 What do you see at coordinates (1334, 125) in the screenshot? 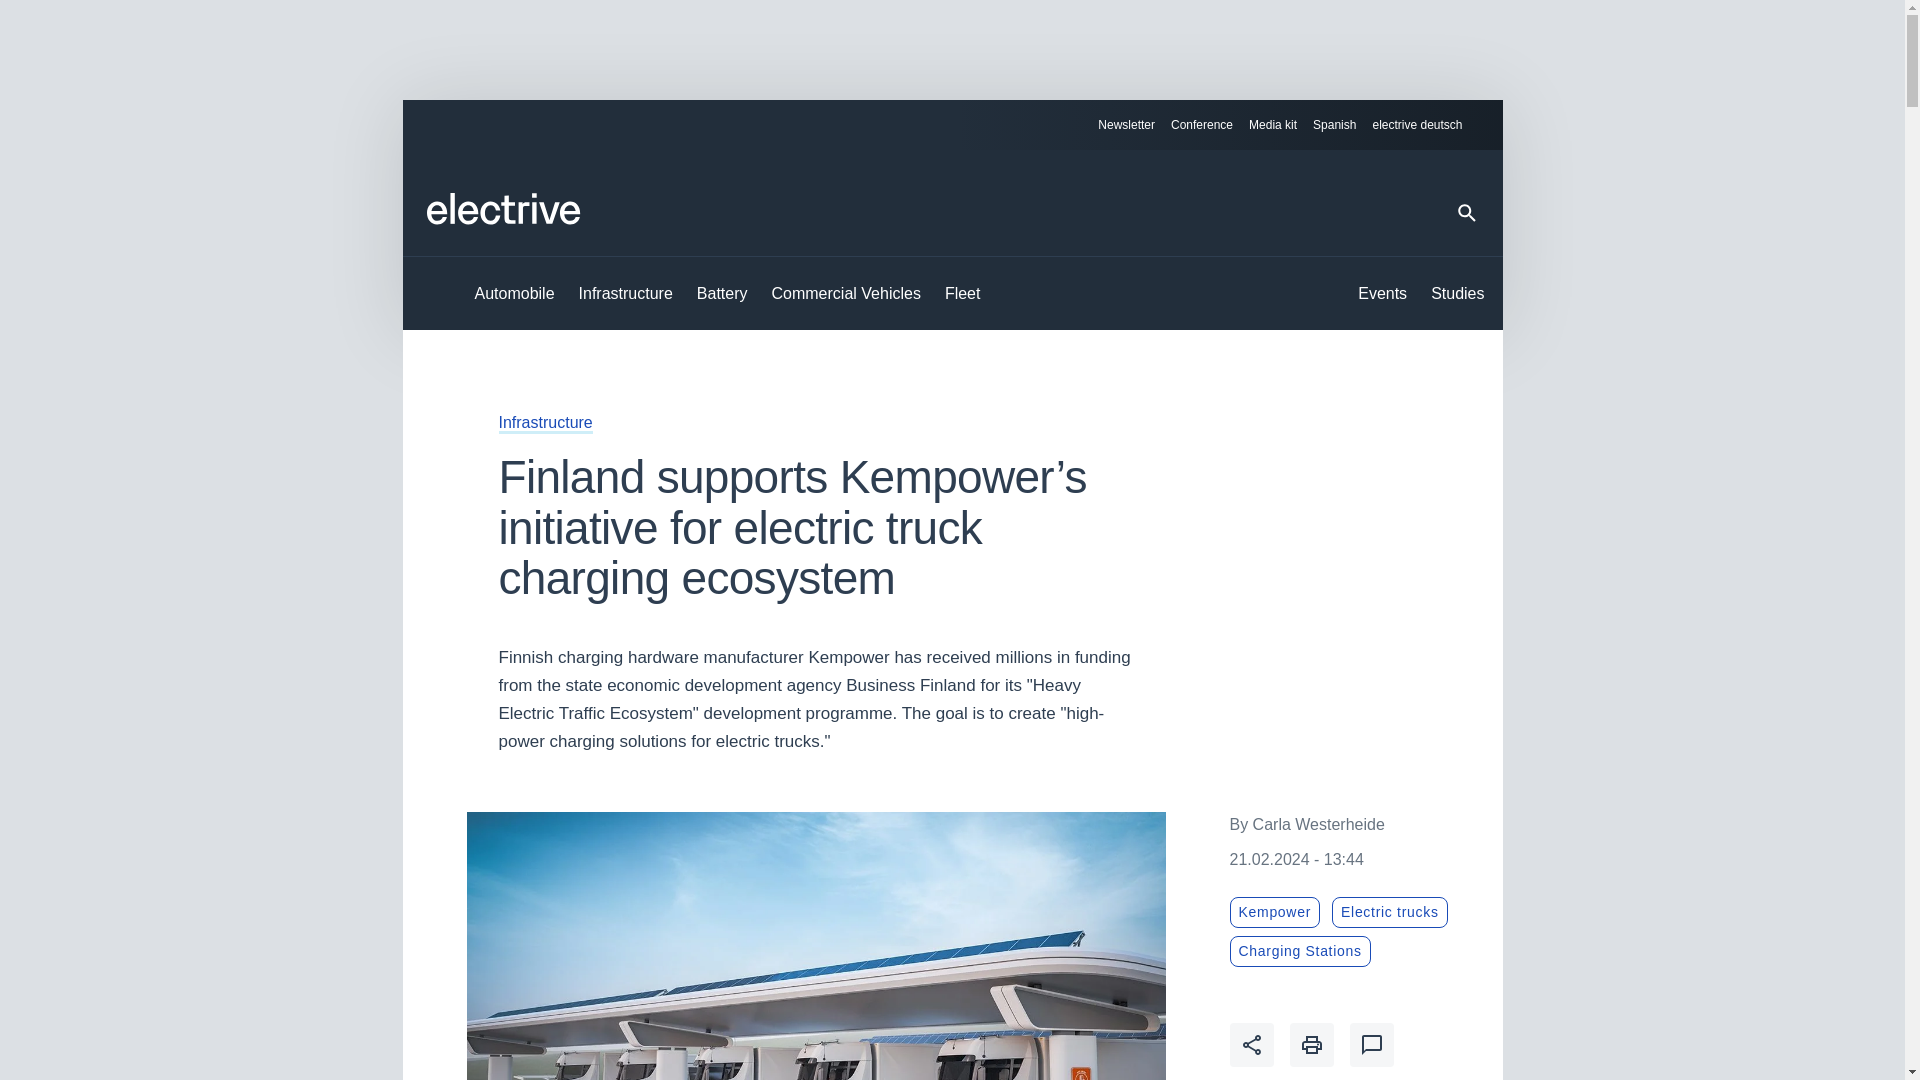
I see `Spanish` at bounding box center [1334, 125].